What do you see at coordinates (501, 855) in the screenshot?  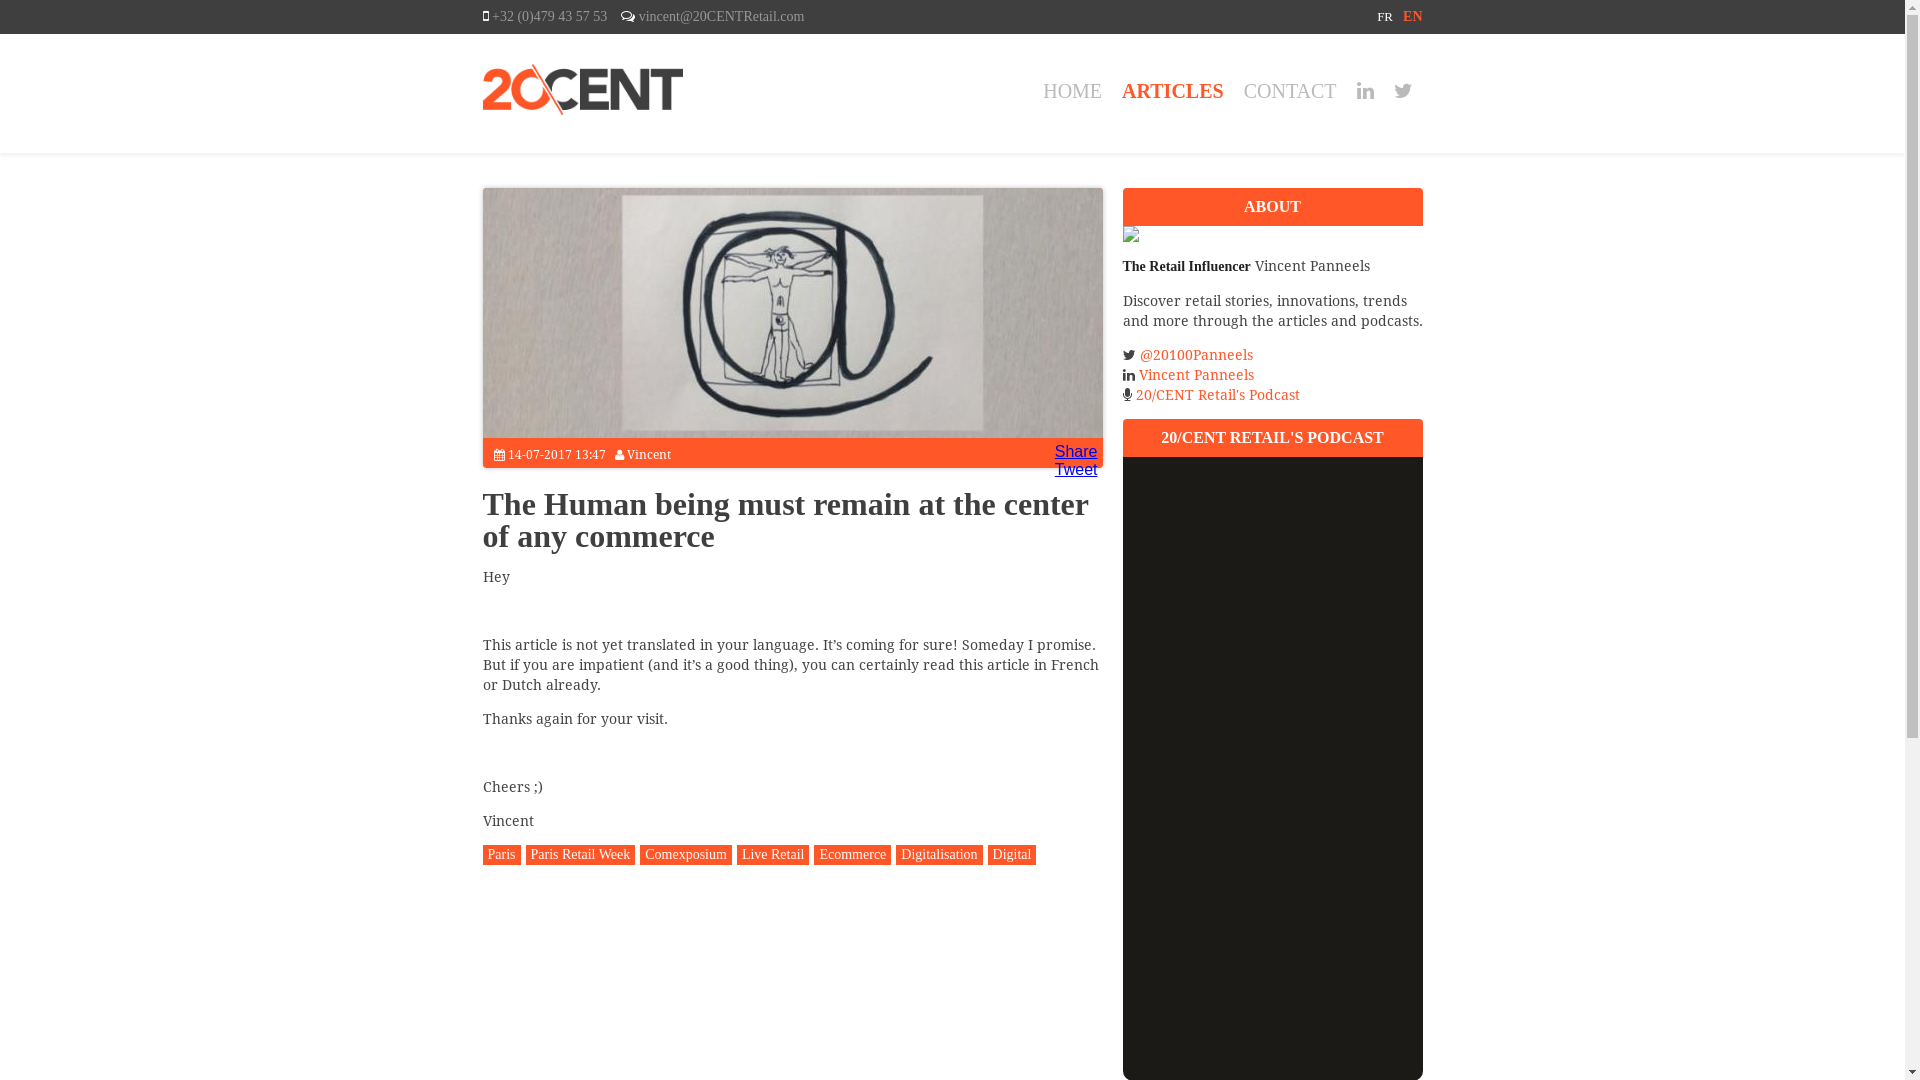 I see `Paris` at bounding box center [501, 855].